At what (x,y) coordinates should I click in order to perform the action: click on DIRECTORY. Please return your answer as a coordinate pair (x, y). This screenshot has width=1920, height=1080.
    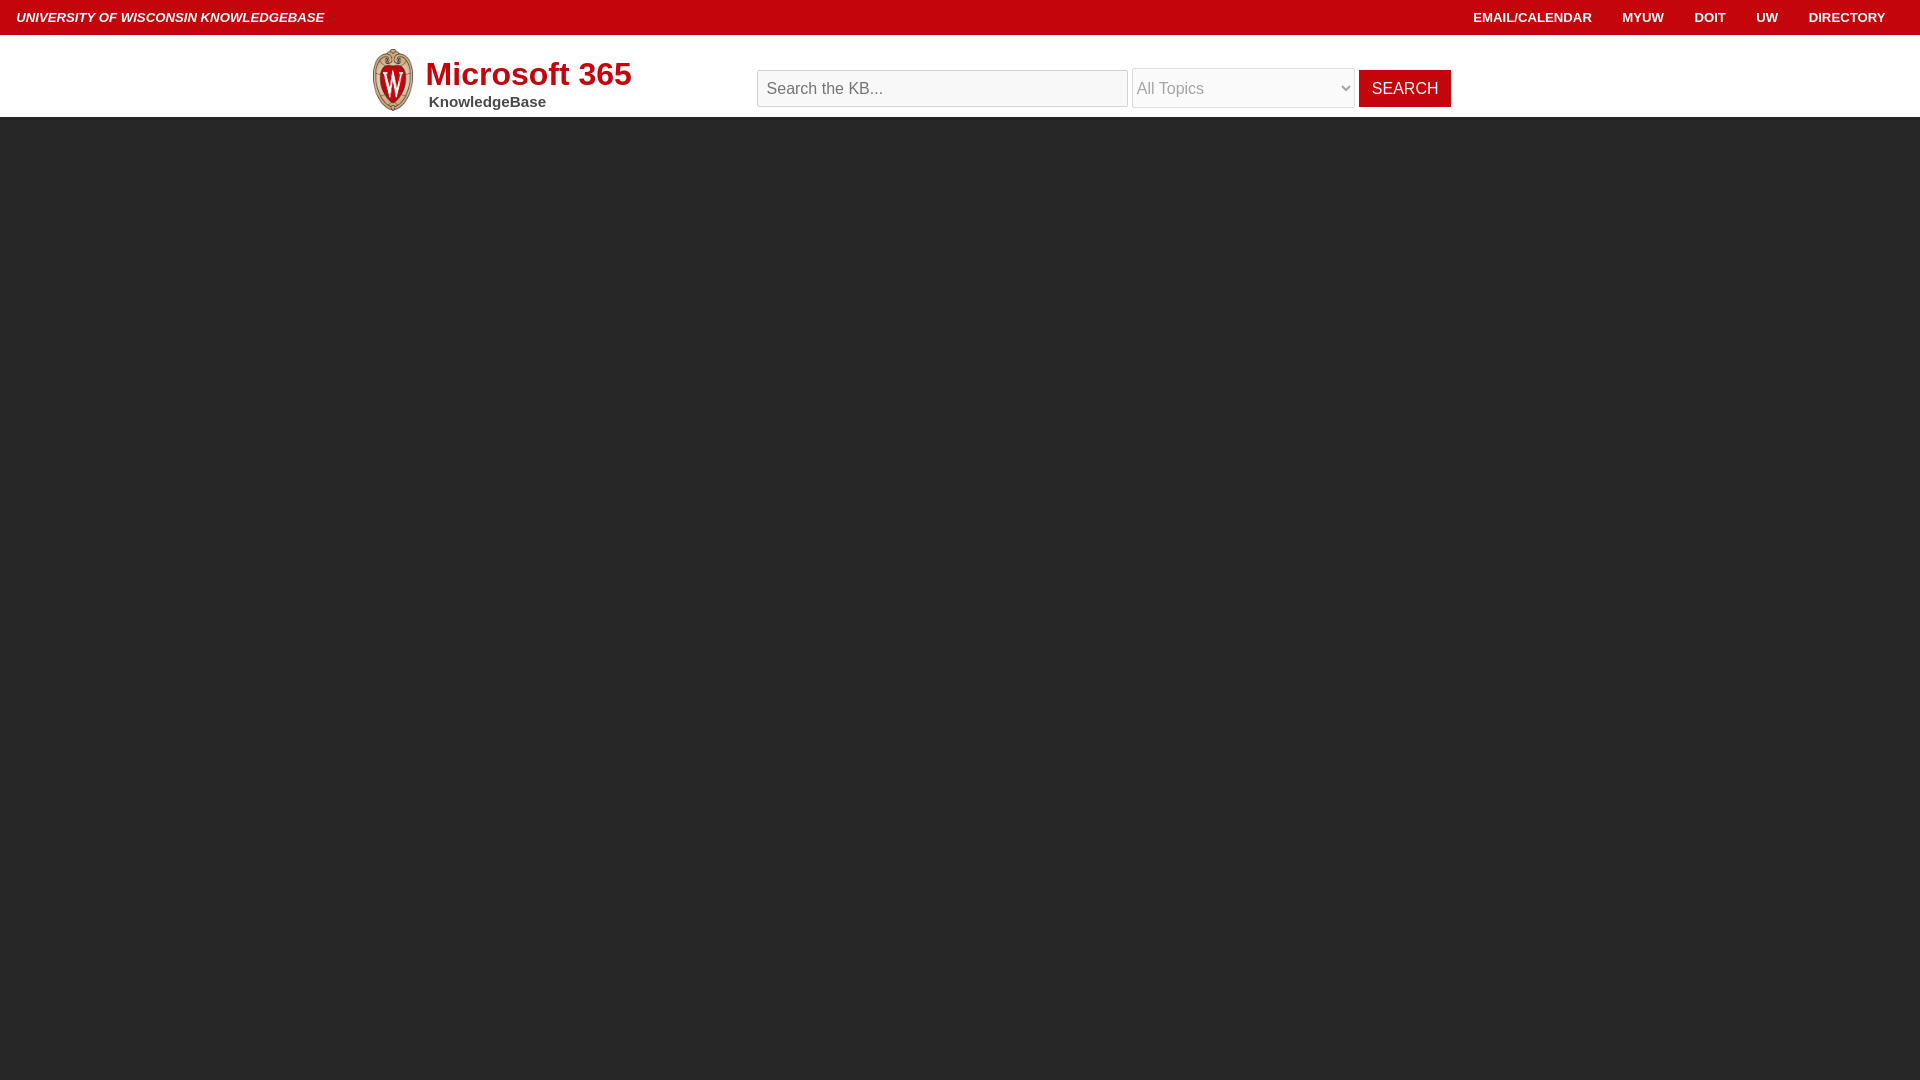
    Looking at the image, I should click on (1846, 16).